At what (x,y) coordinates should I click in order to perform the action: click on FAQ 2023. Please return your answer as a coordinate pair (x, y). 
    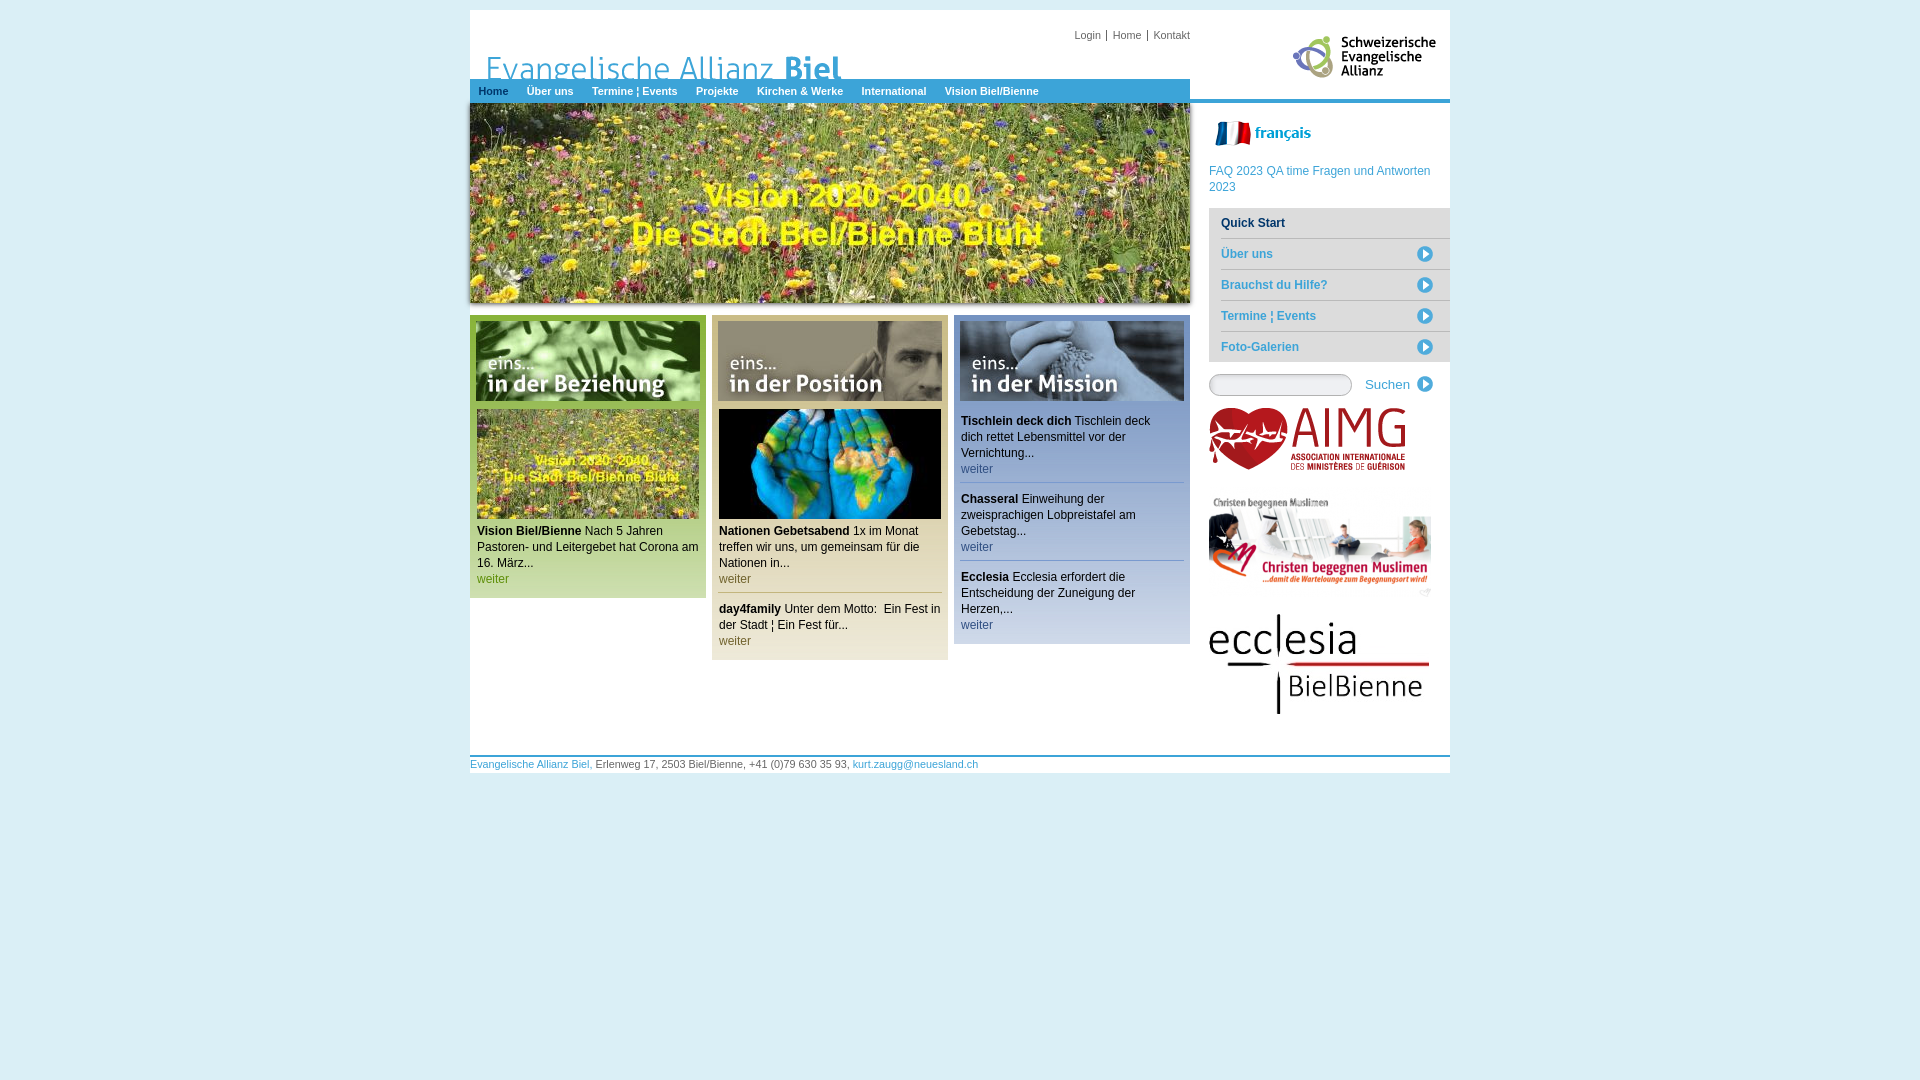
    Looking at the image, I should click on (1236, 171).